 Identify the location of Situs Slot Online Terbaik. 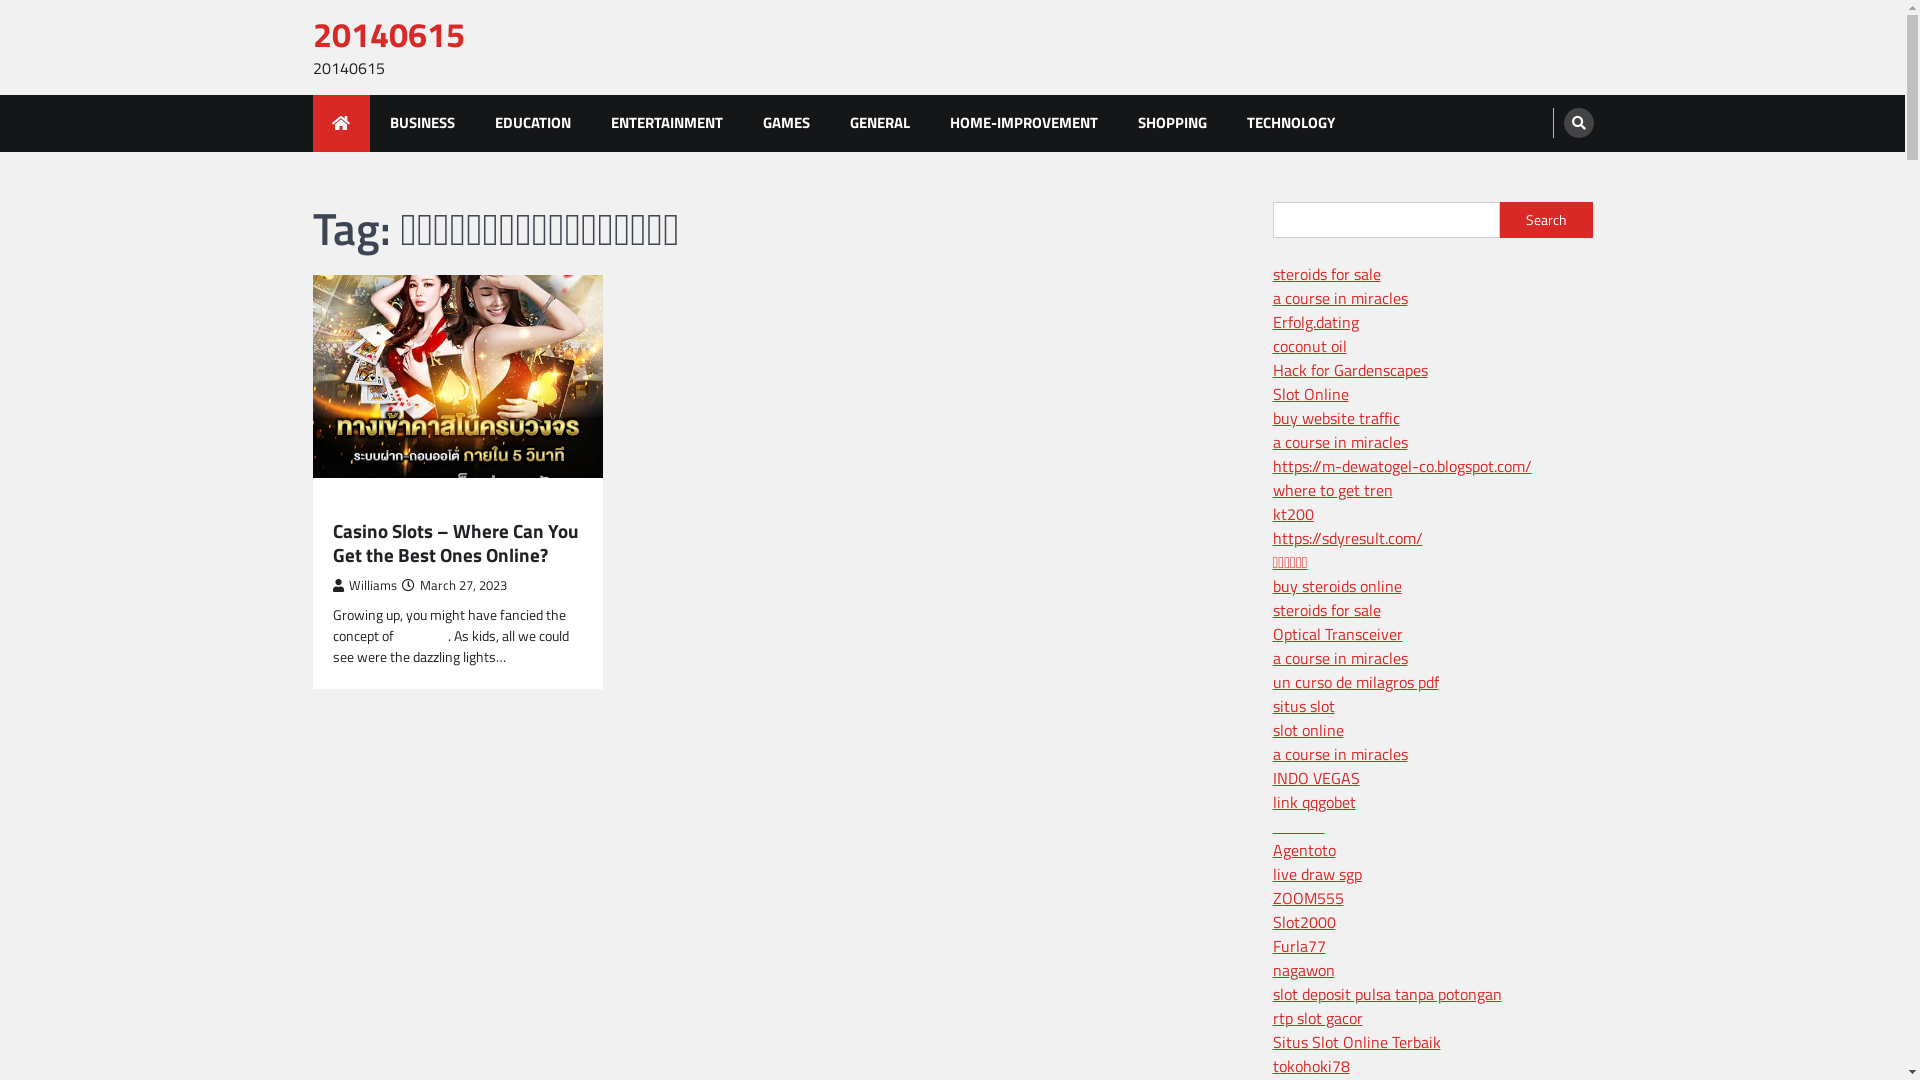
(1356, 1042).